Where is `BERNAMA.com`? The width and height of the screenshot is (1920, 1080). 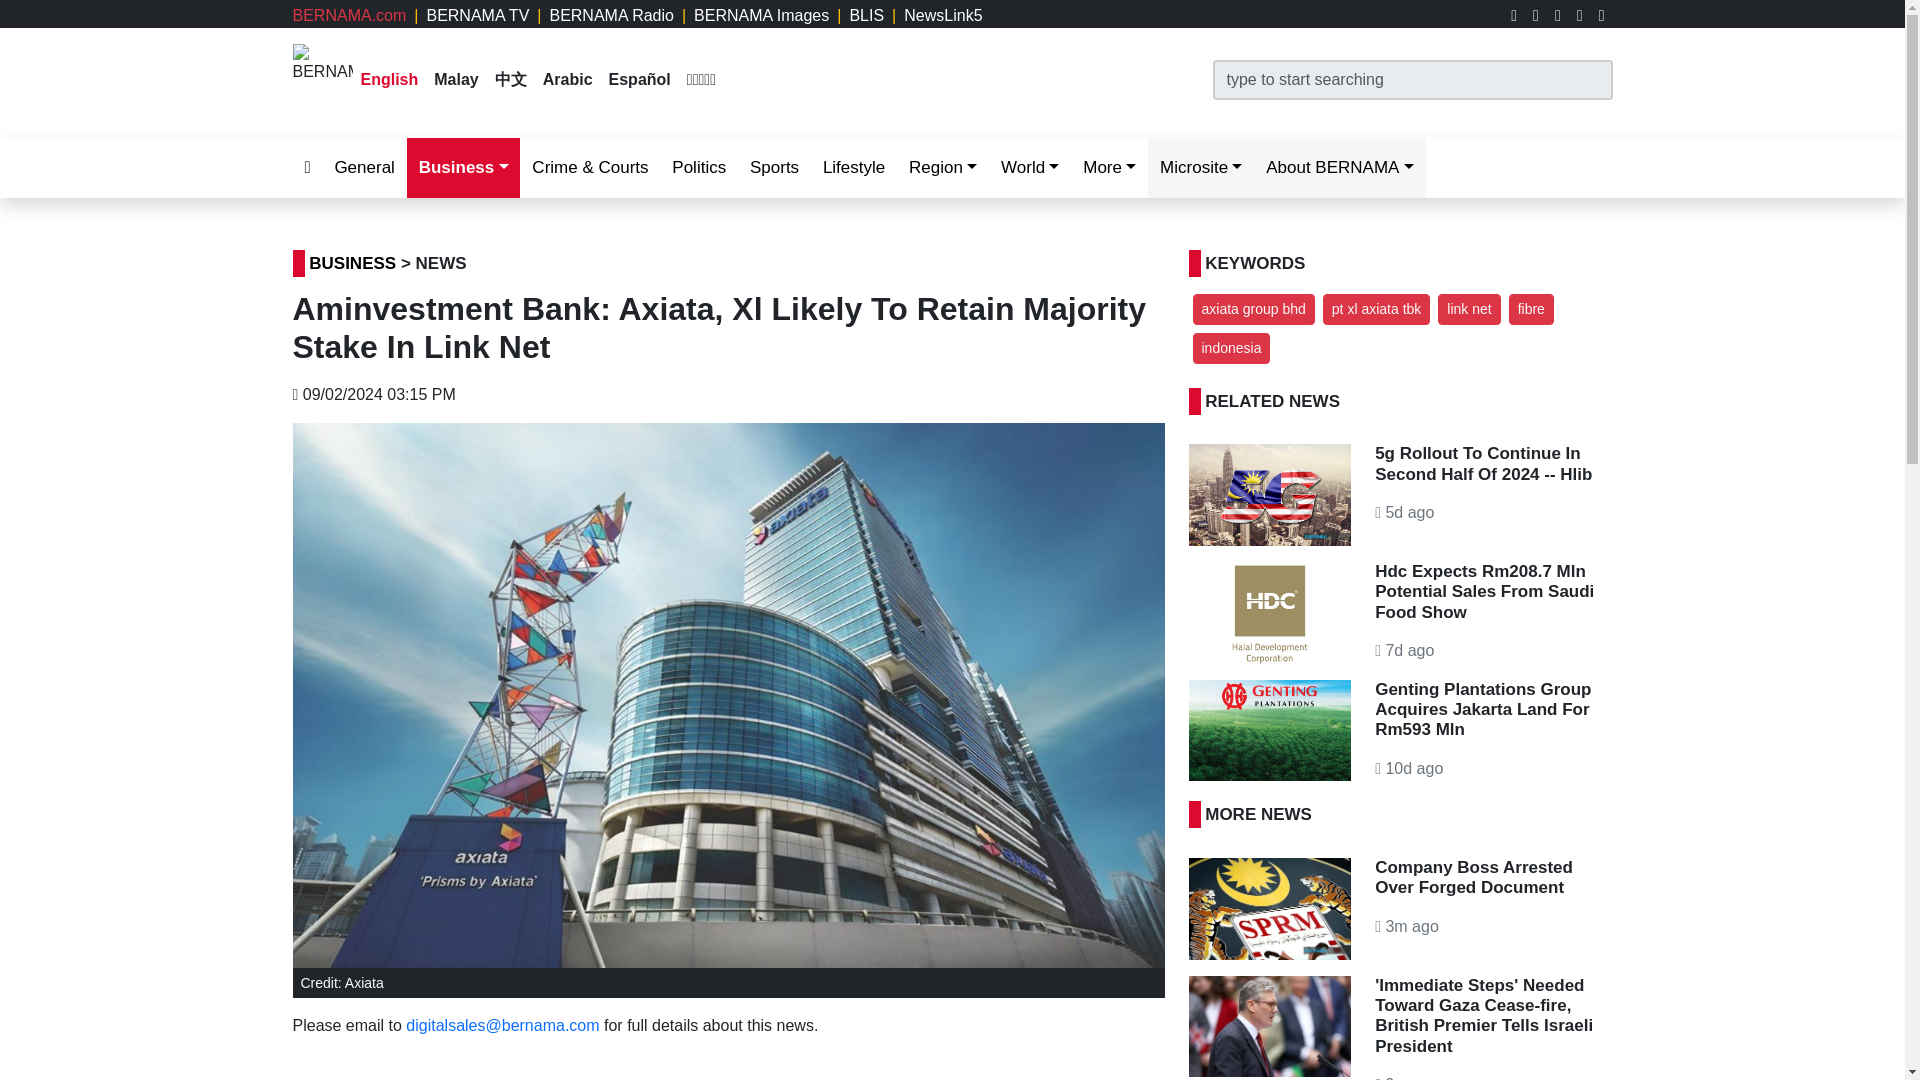
BERNAMA.com is located at coordinates (348, 14).